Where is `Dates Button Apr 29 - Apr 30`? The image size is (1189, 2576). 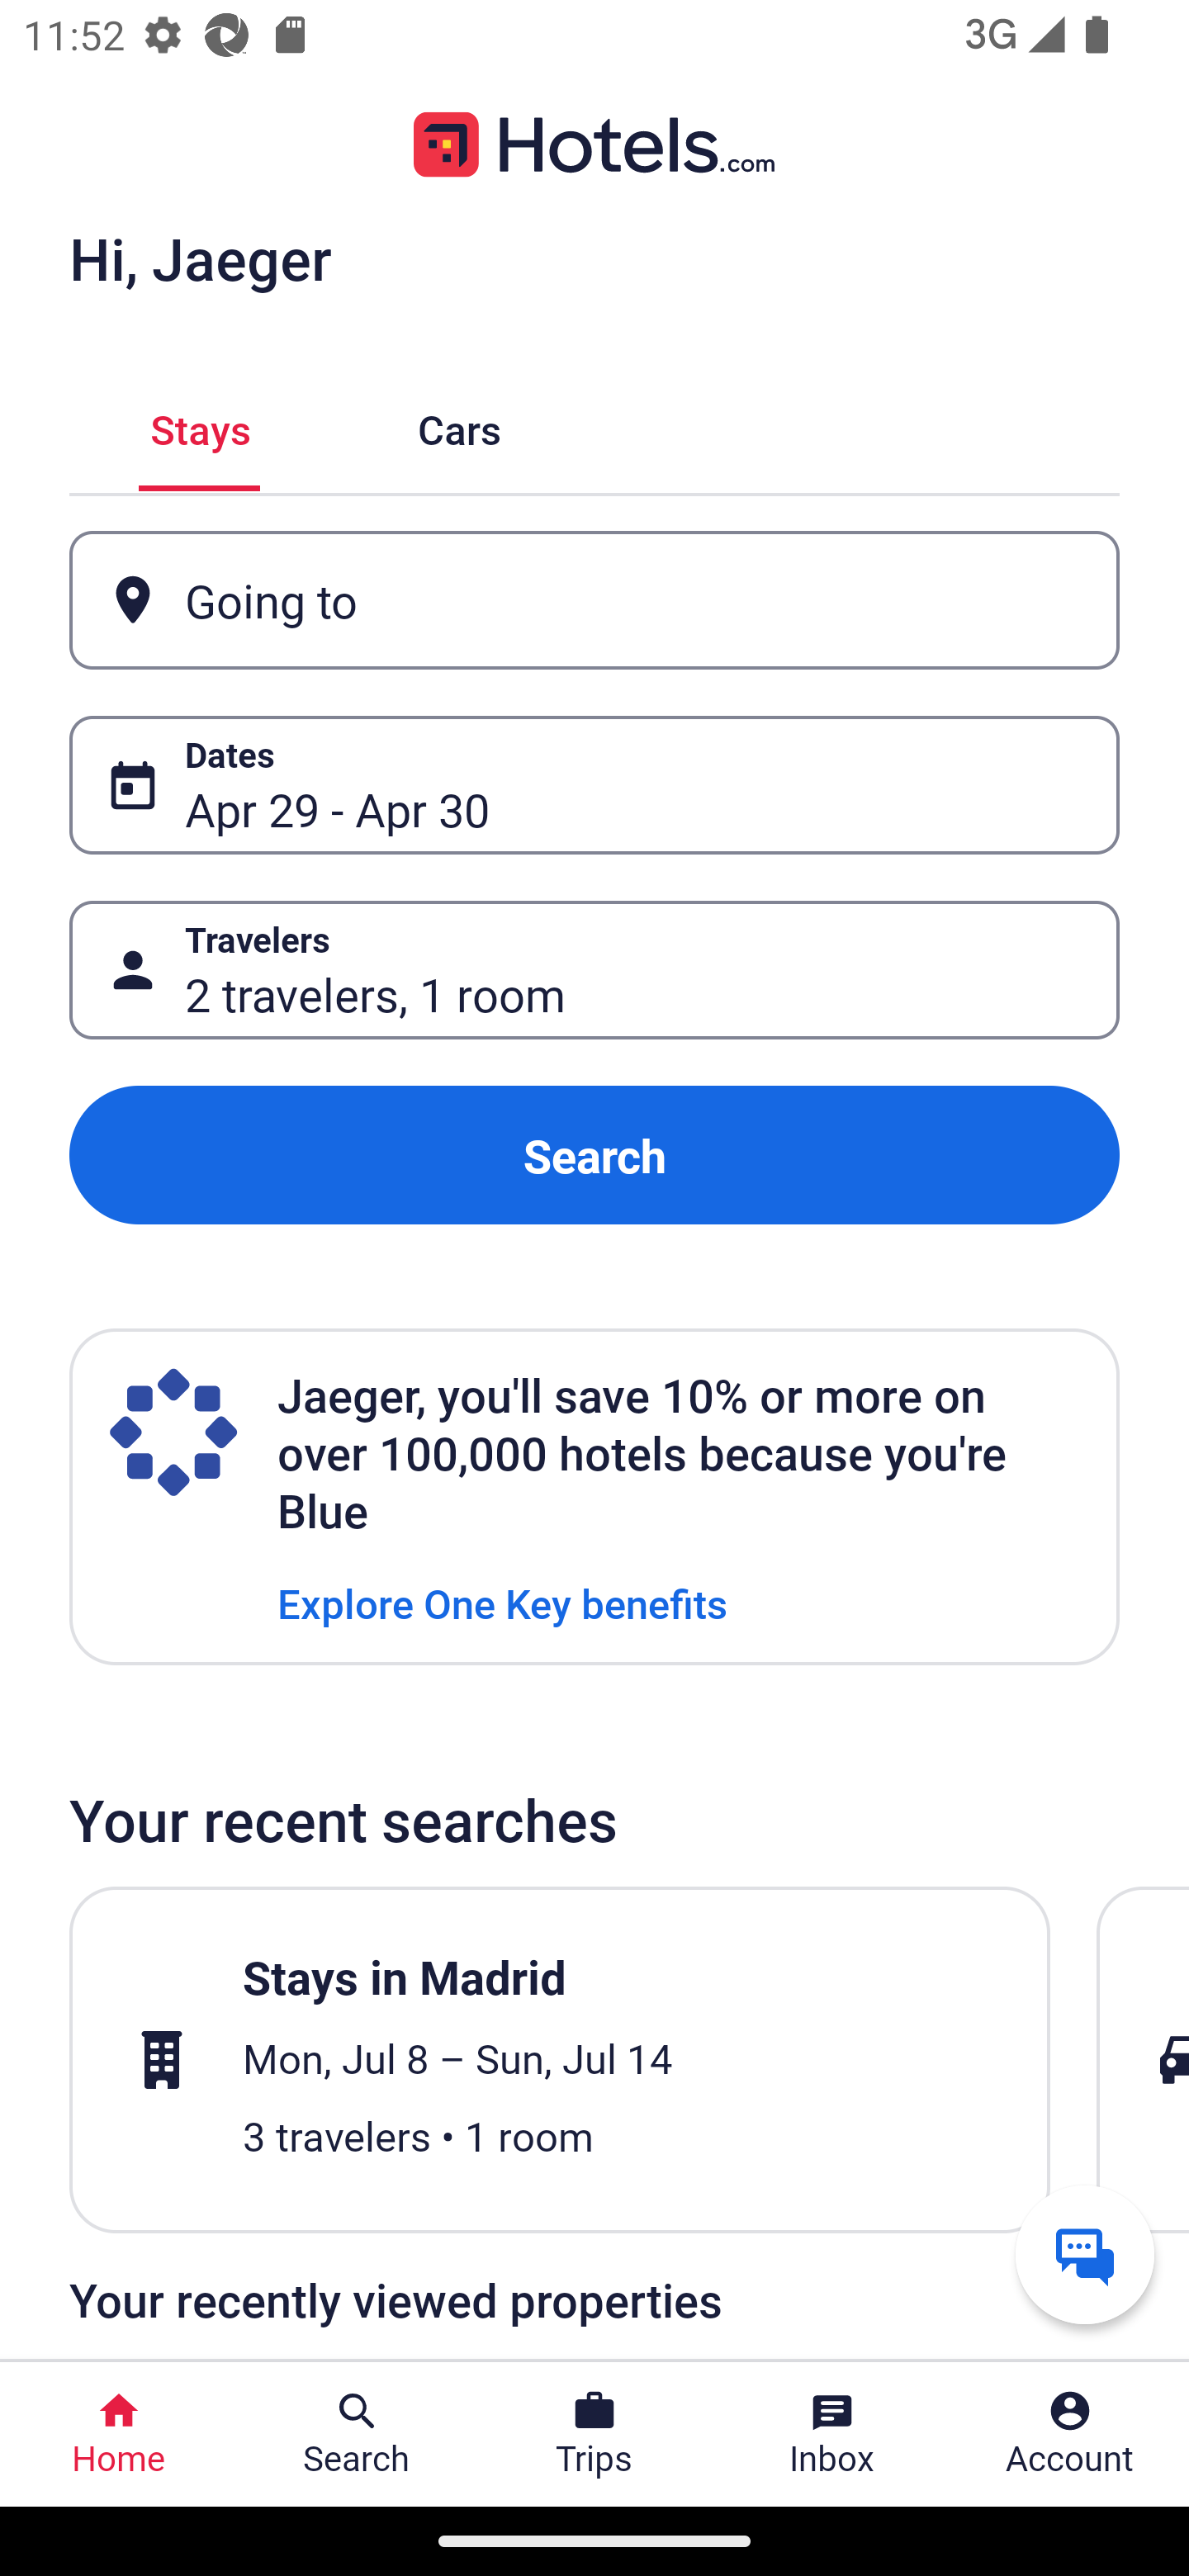 Dates Button Apr 29 - Apr 30 is located at coordinates (594, 785).